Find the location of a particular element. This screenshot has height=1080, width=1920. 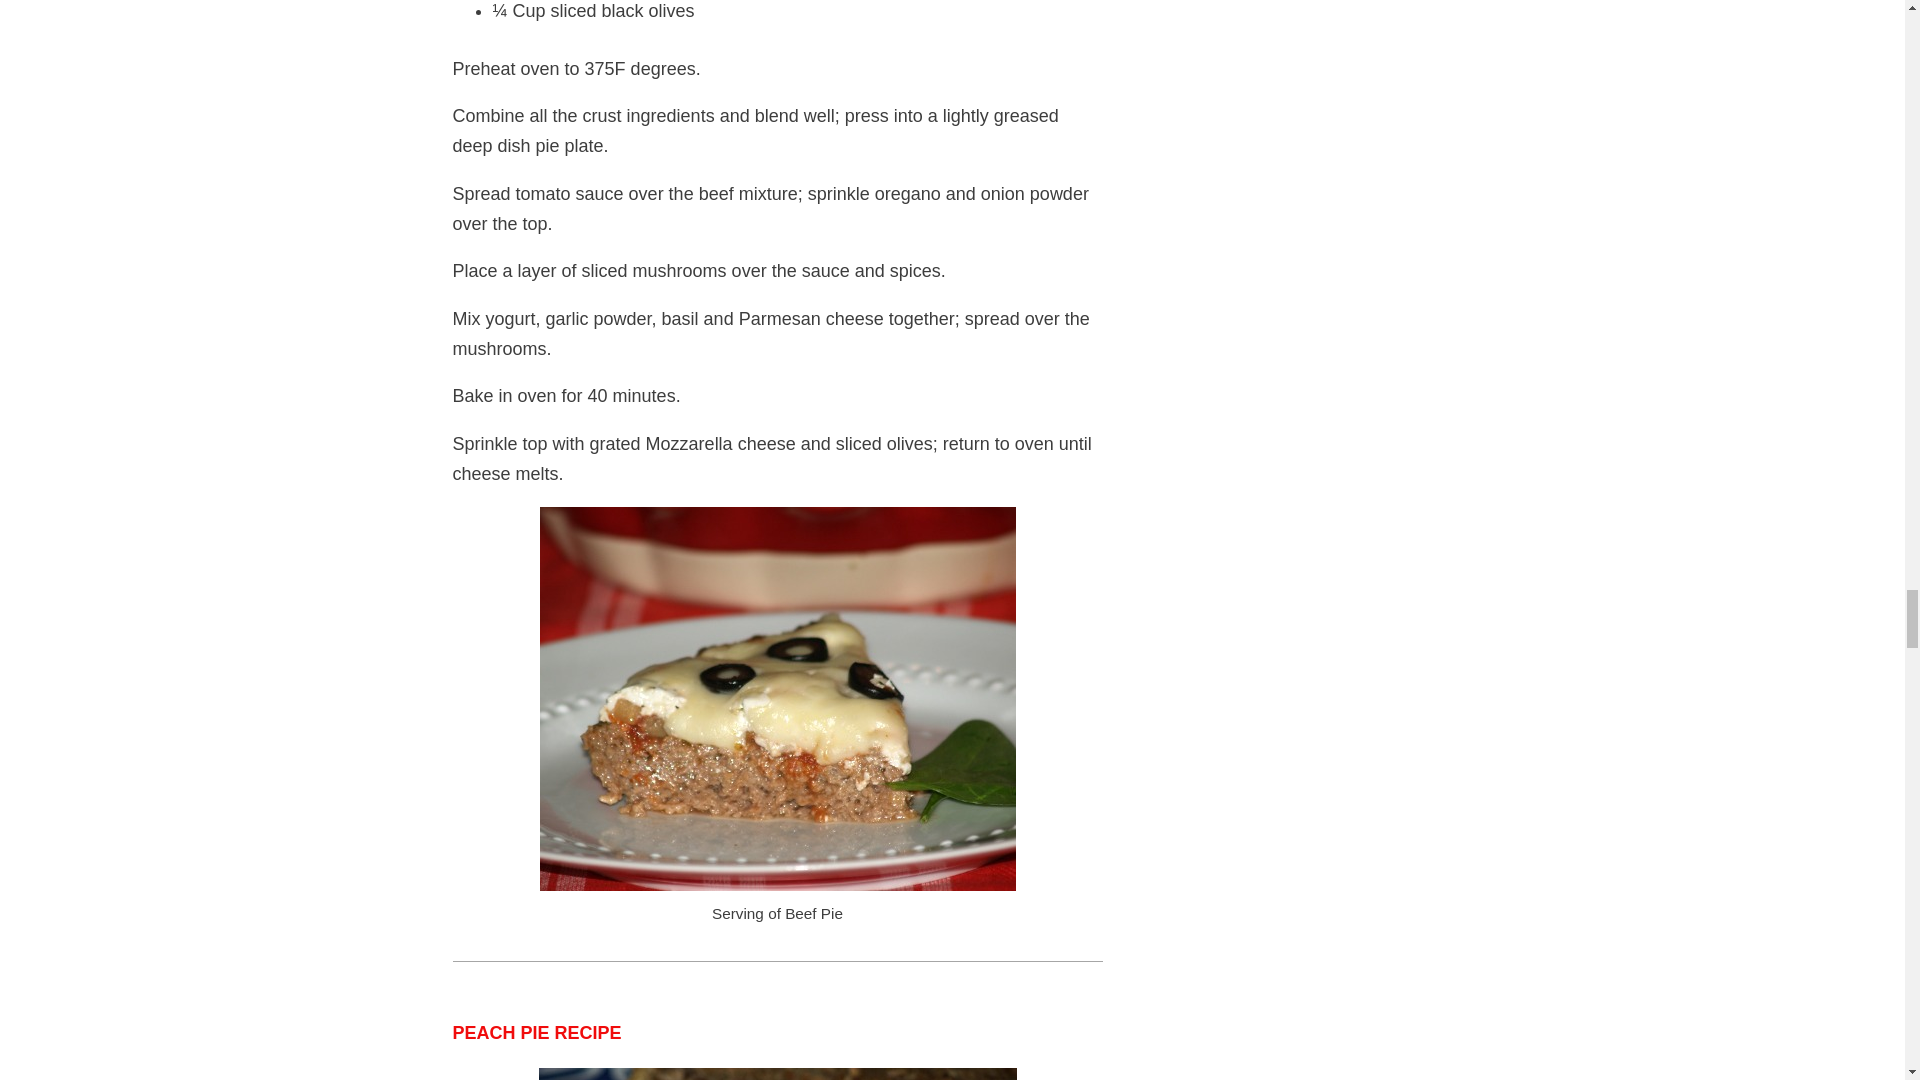

Peach Yogurt Pie Recipe is located at coordinates (776, 1074).